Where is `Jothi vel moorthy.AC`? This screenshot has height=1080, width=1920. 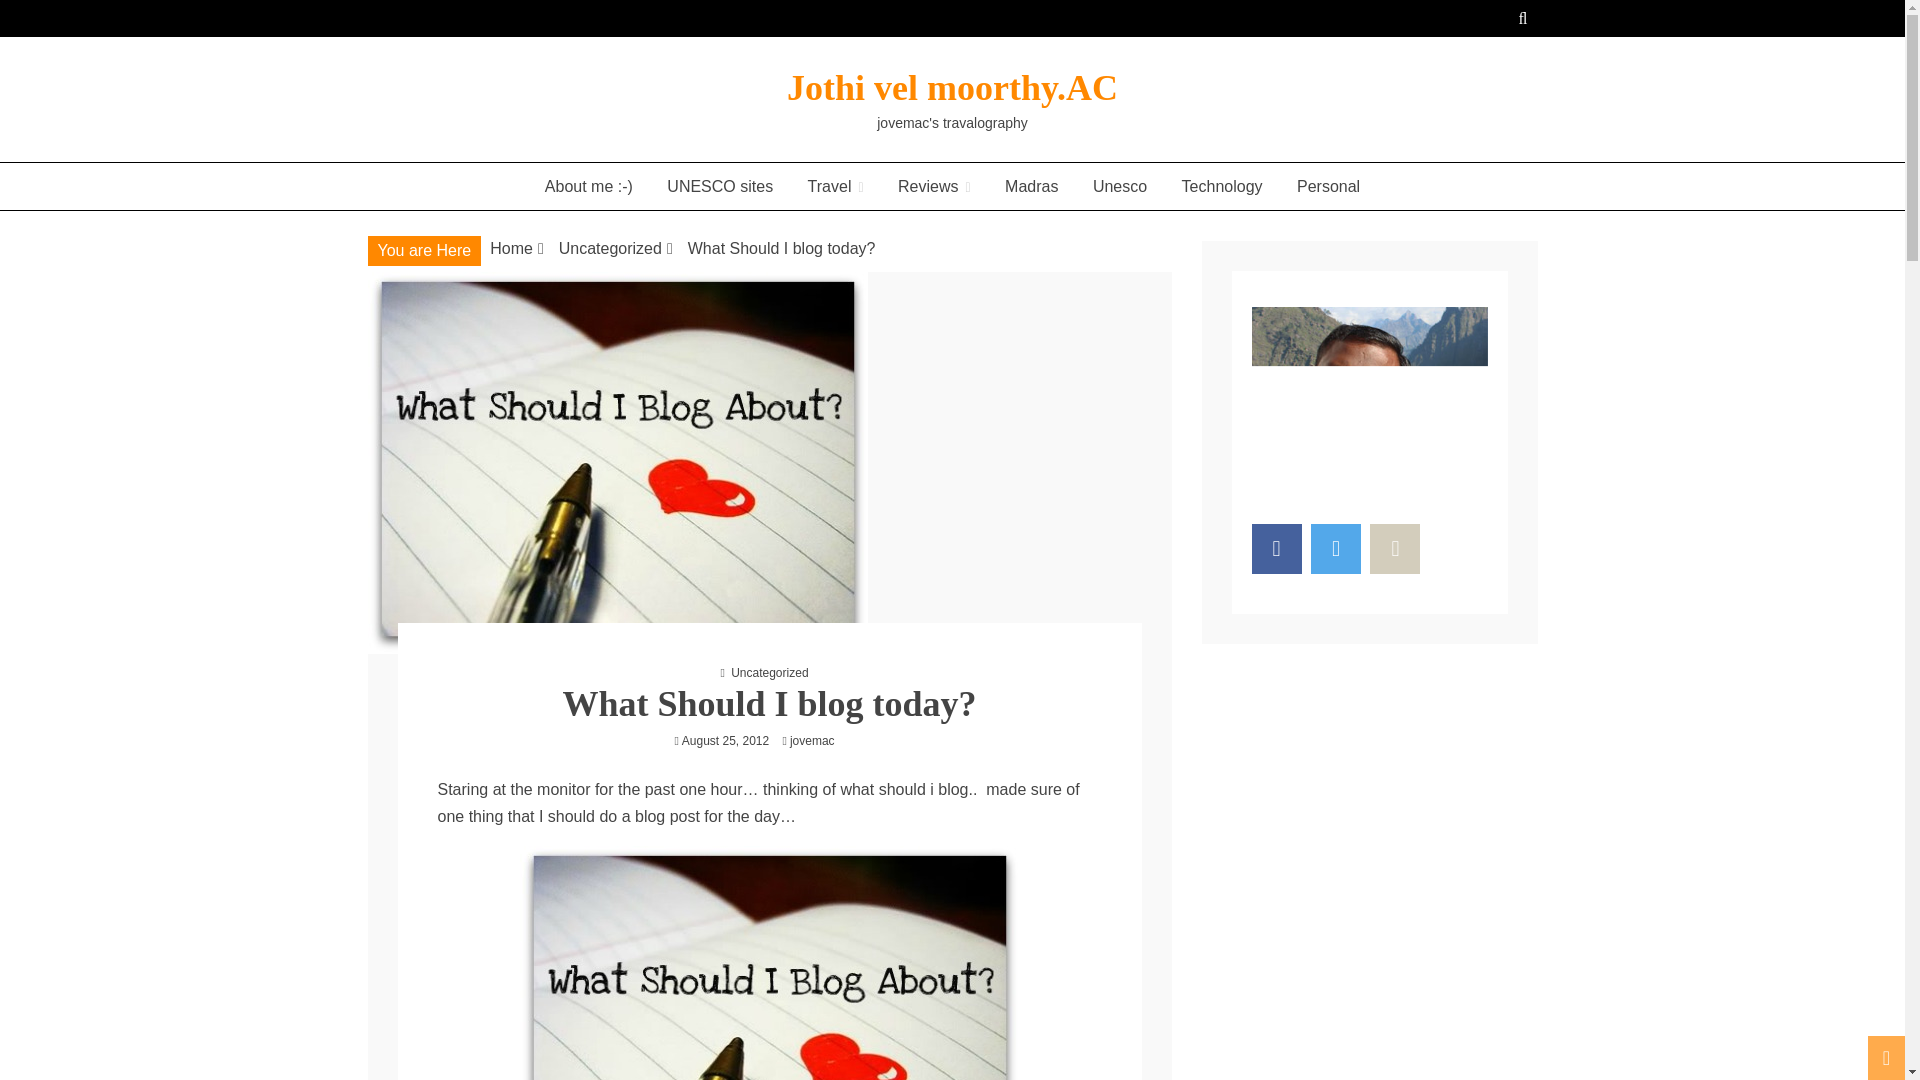 Jothi vel moorthy.AC is located at coordinates (952, 88).